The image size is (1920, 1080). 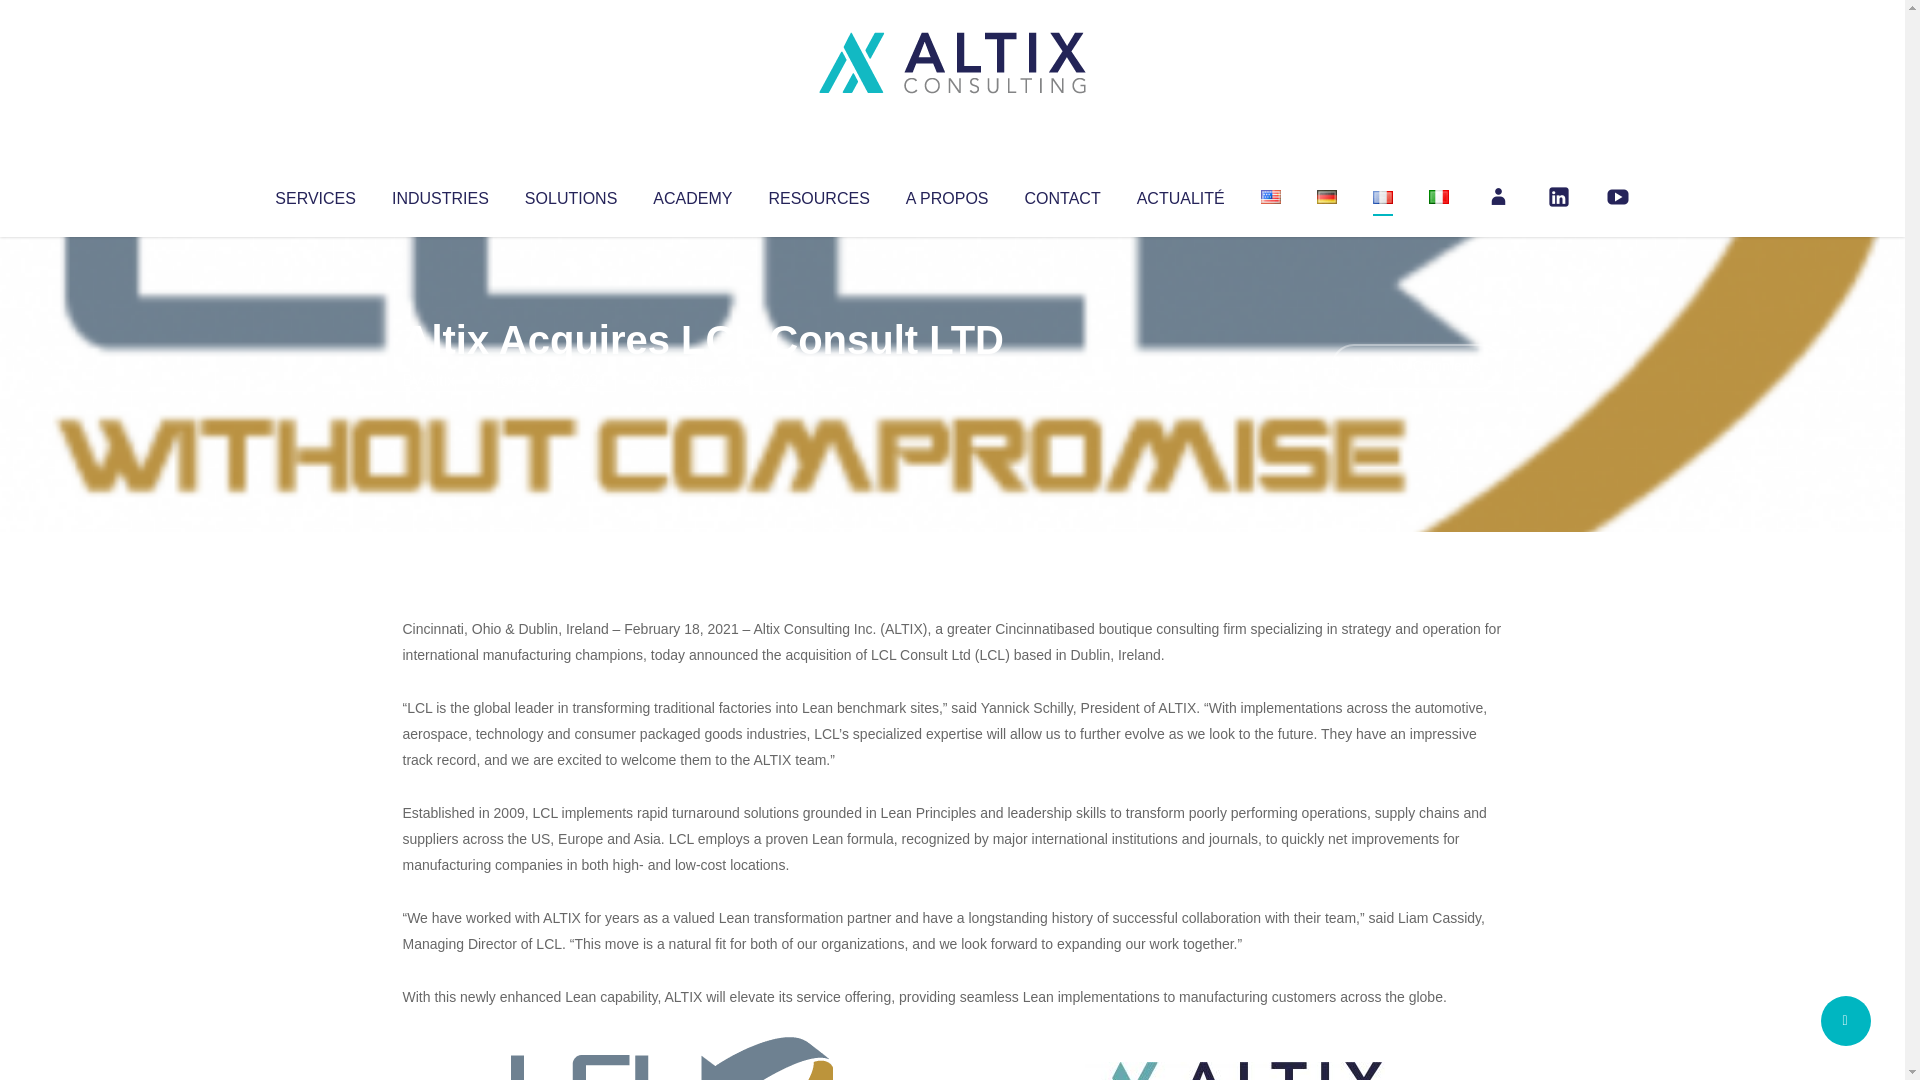 I want to click on SOLUTIONS, so click(x=570, y=194).